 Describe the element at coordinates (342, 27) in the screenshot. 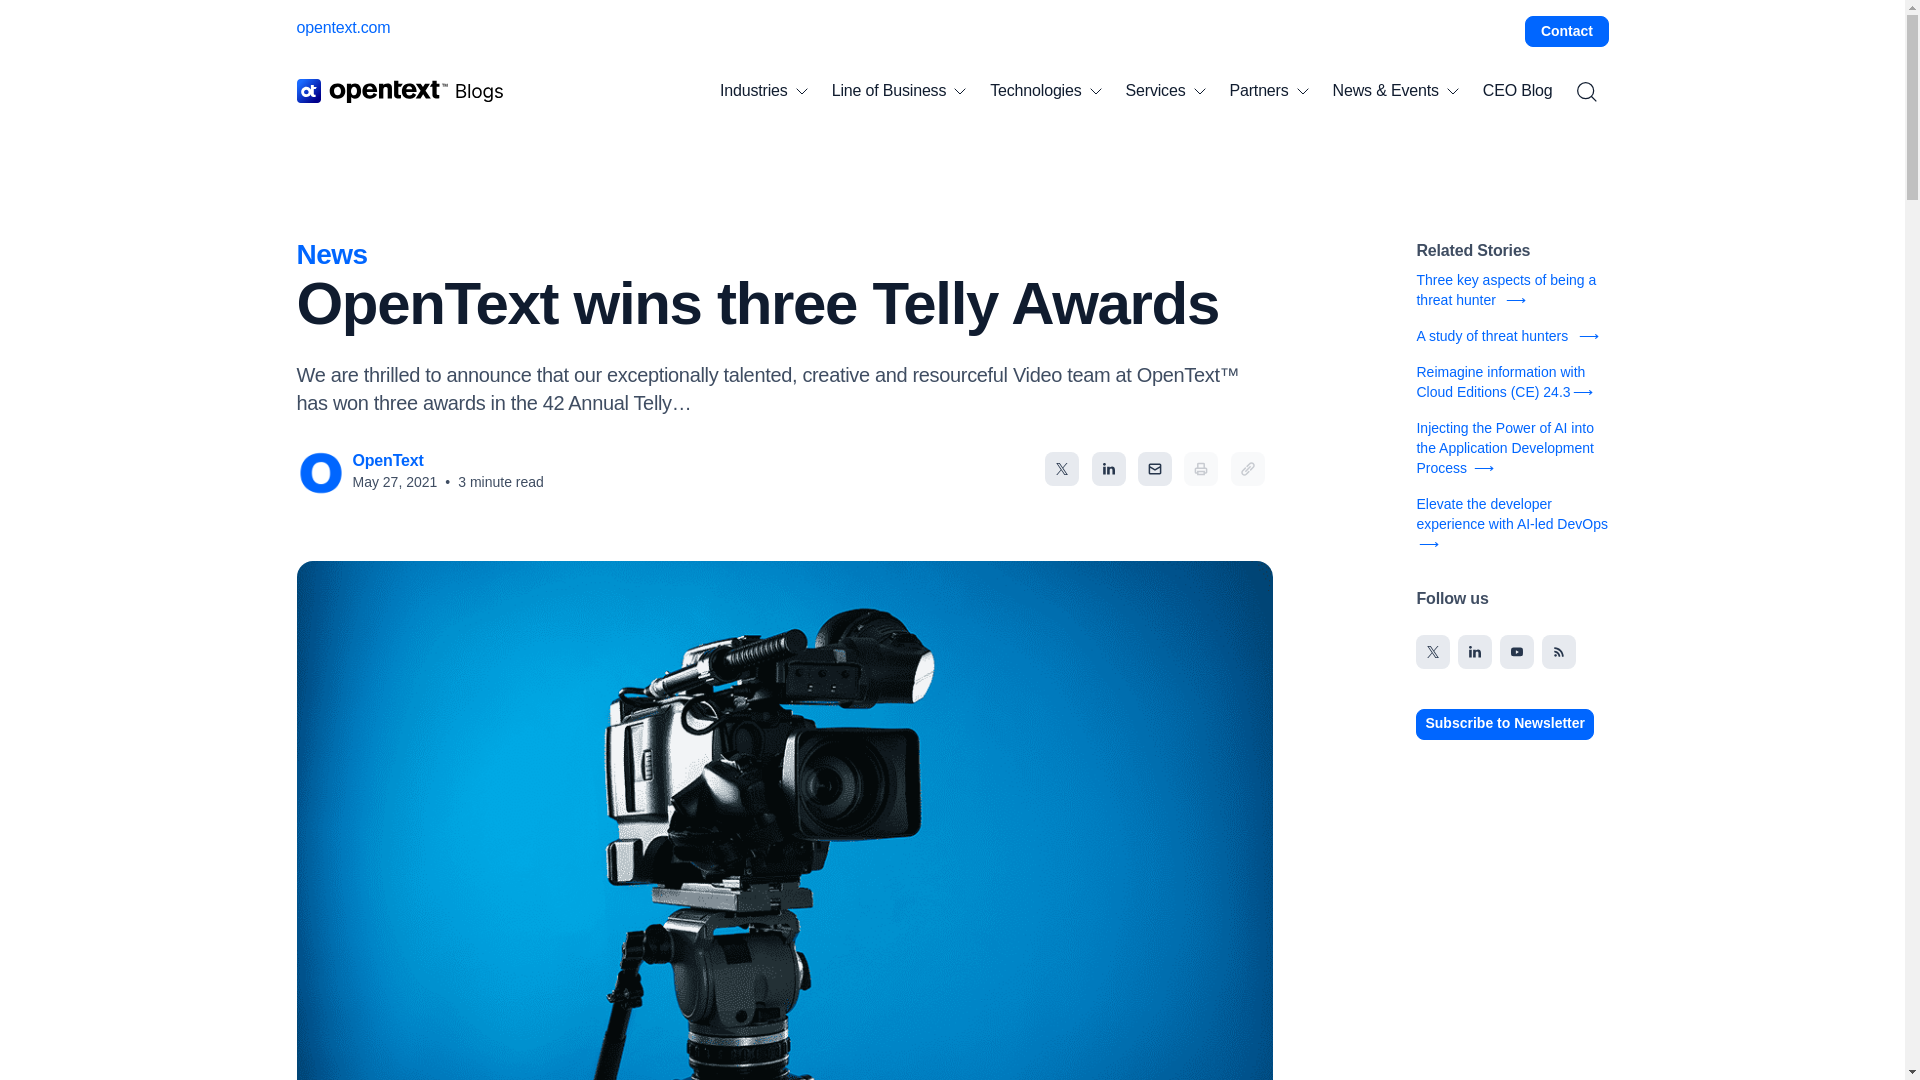

I see `opentext.com` at that location.